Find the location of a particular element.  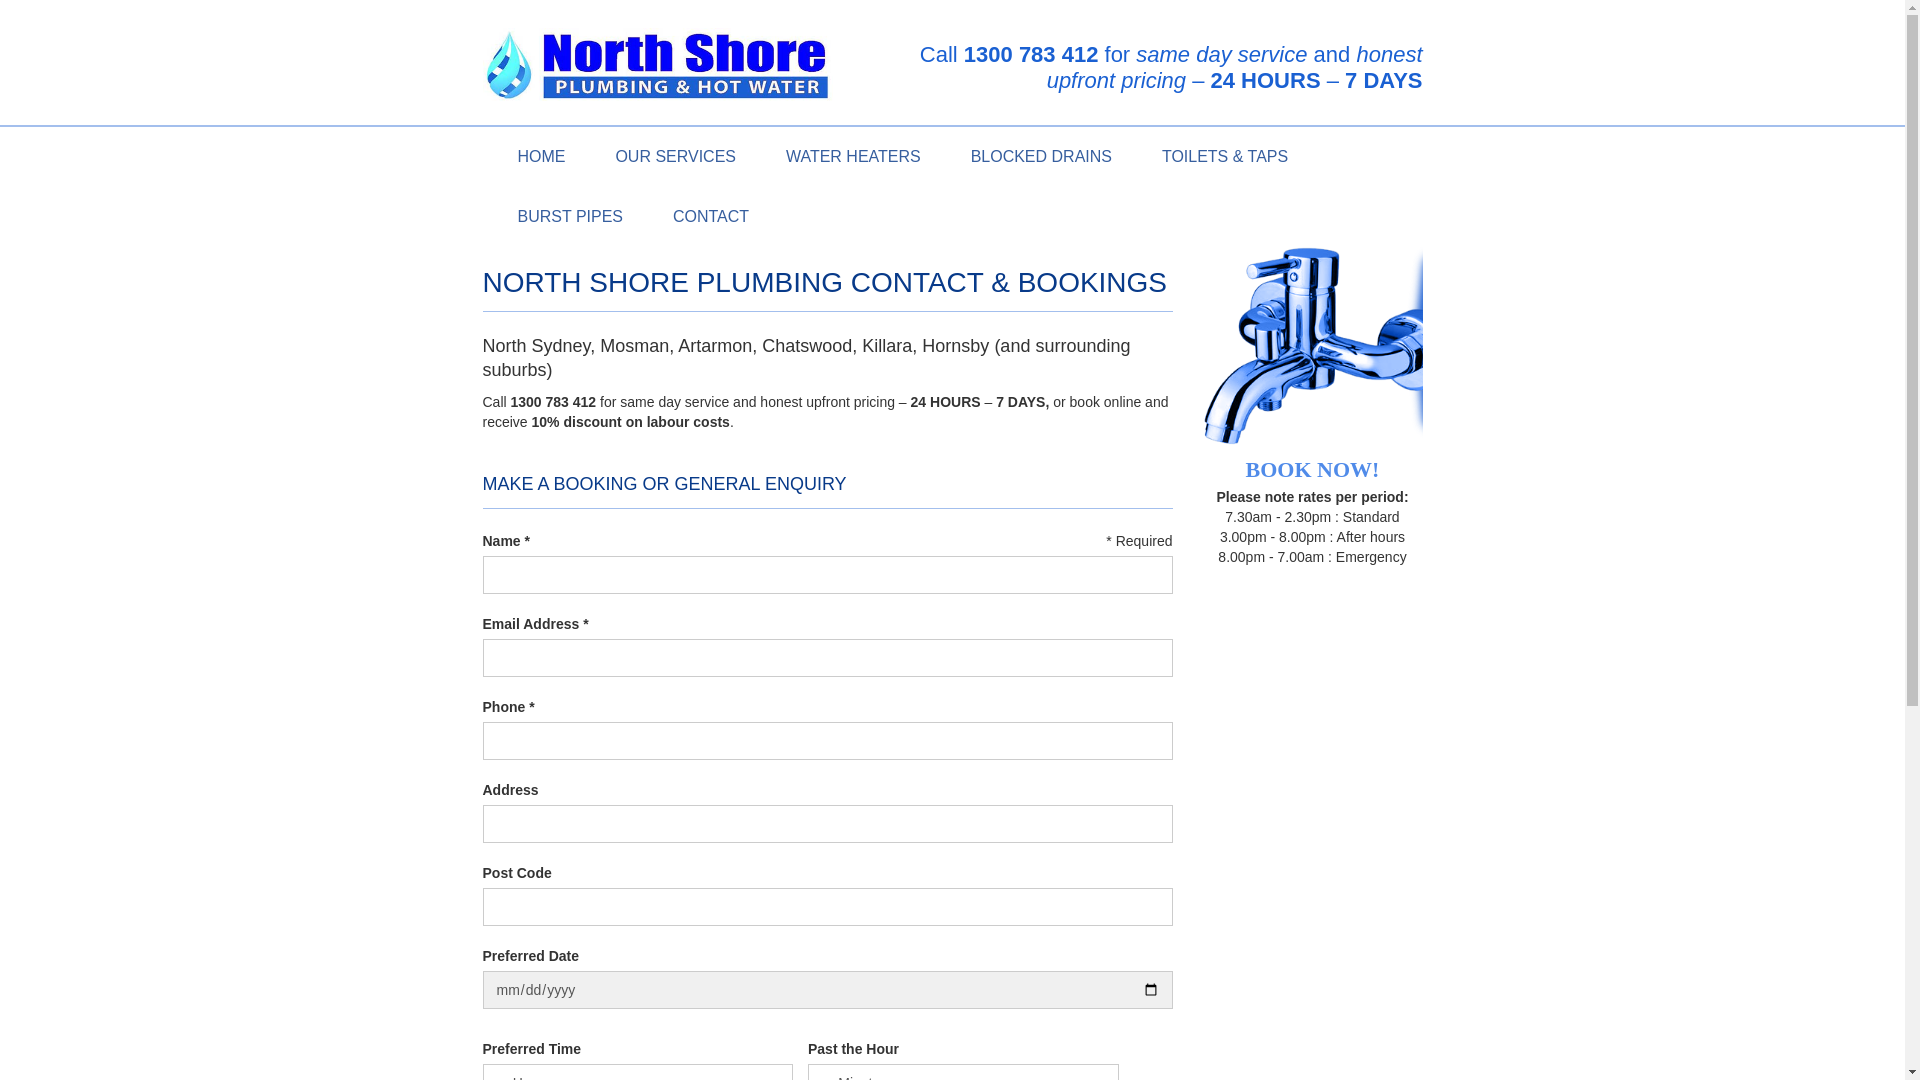

WATER HEATERS is located at coordinates (854, 156).